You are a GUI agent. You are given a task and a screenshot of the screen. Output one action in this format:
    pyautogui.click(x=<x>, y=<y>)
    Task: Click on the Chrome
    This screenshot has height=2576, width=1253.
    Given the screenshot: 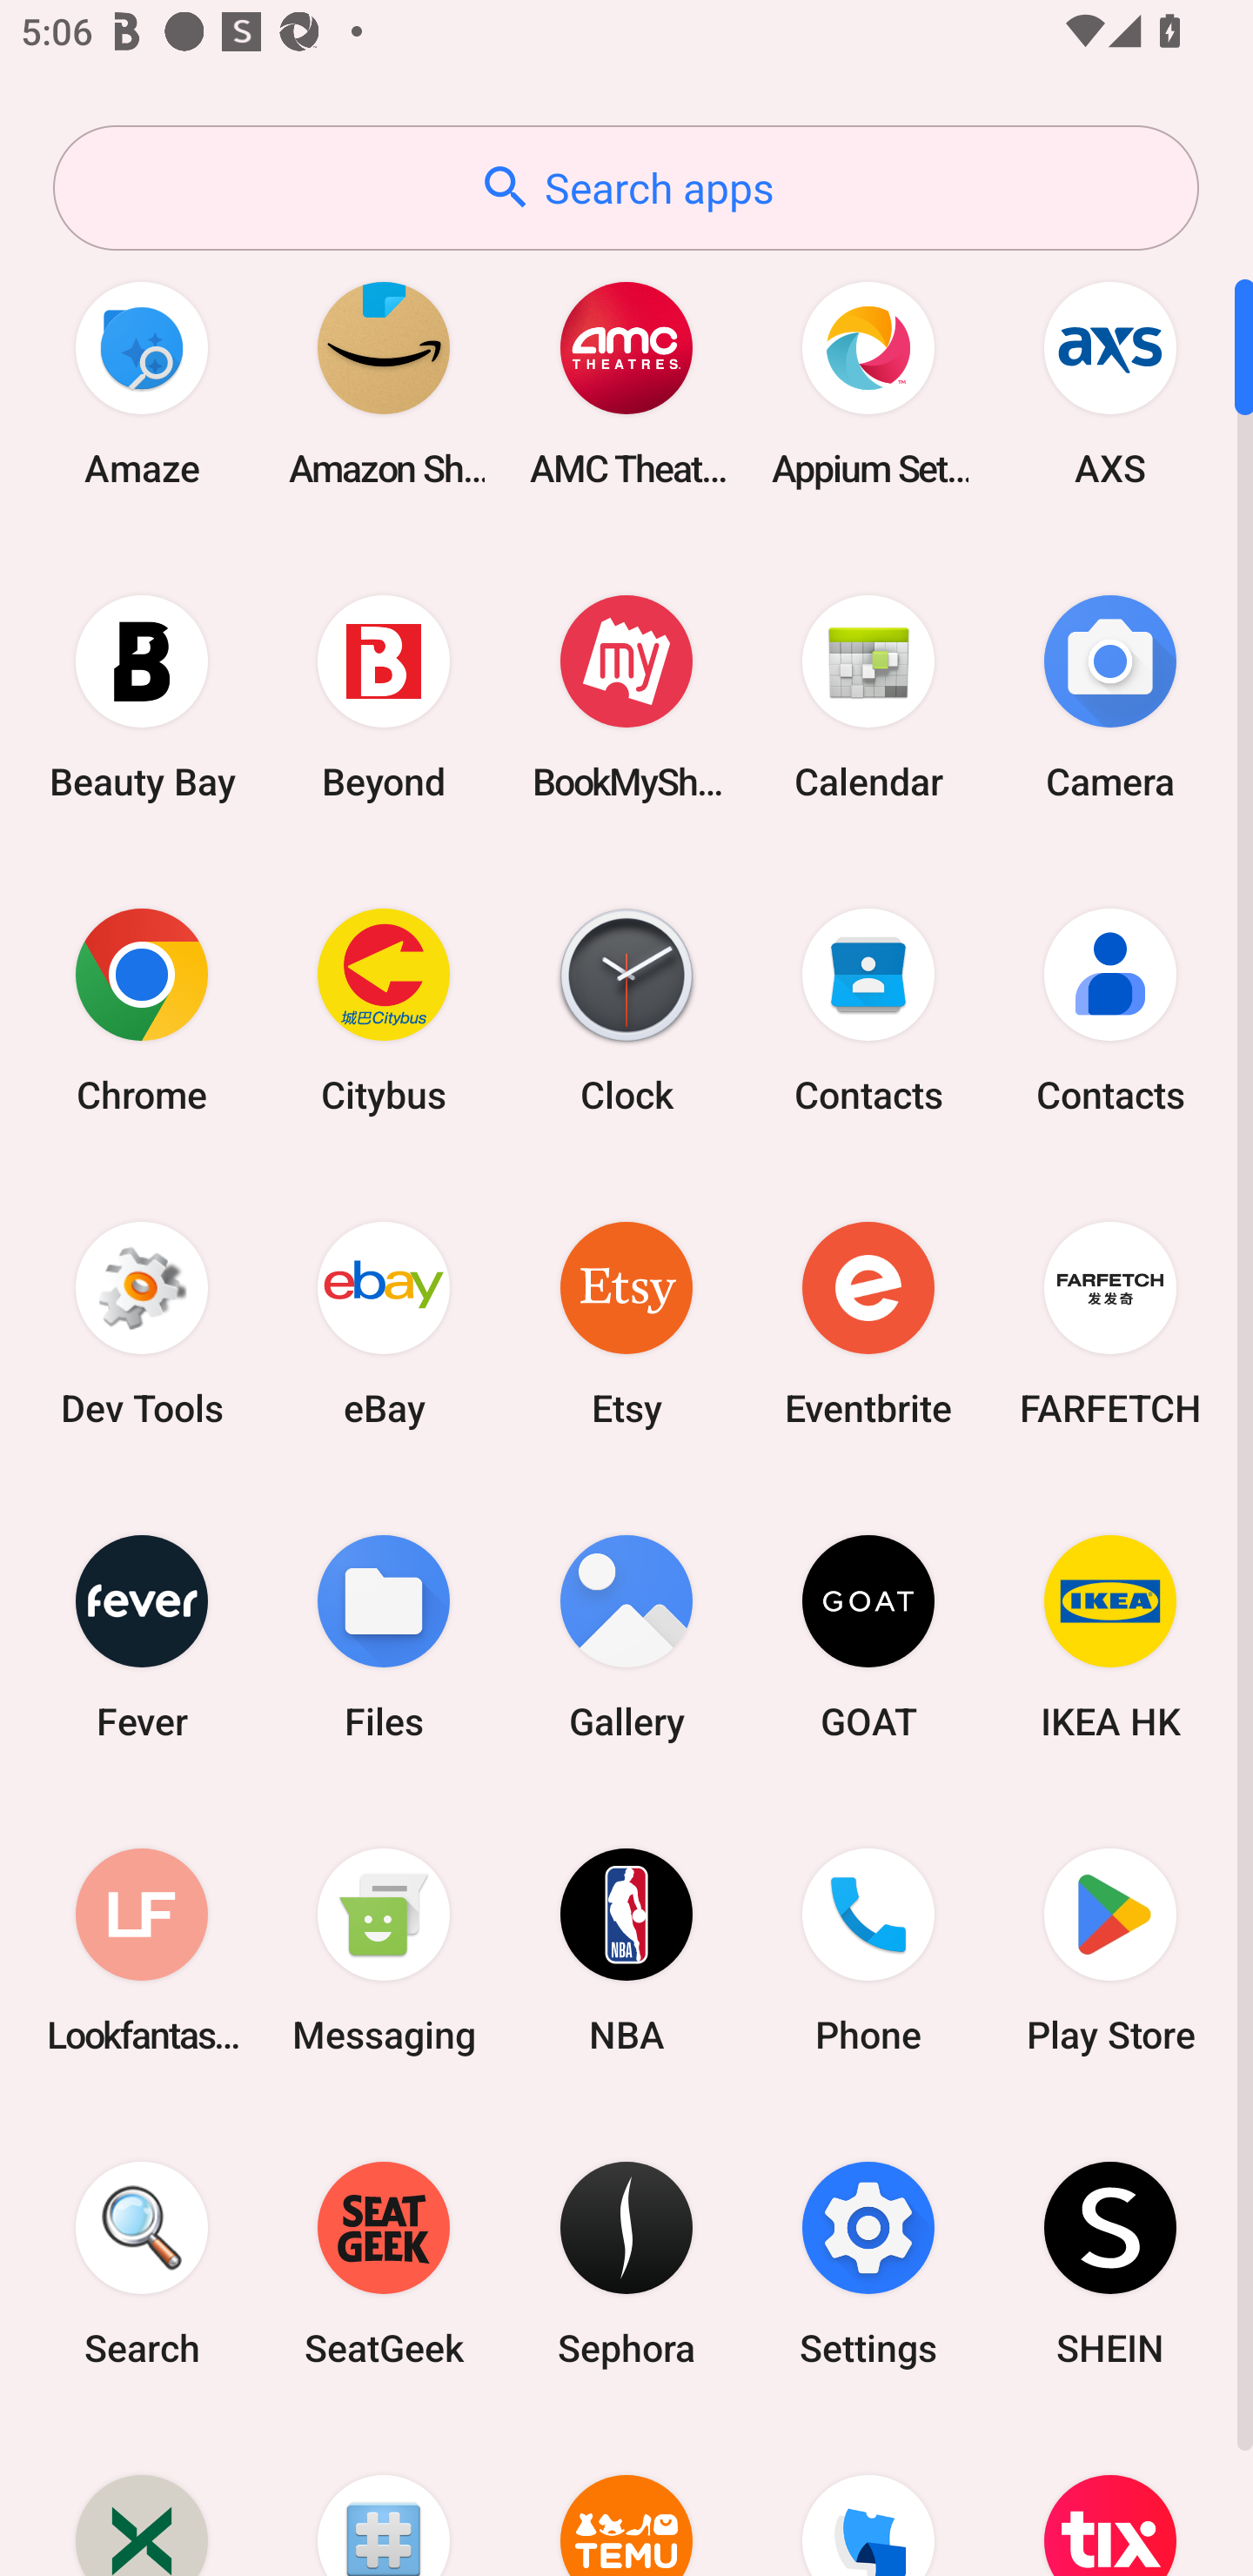 What is the action you would take?
    pyautogui.click(x=142, y=1010)
    